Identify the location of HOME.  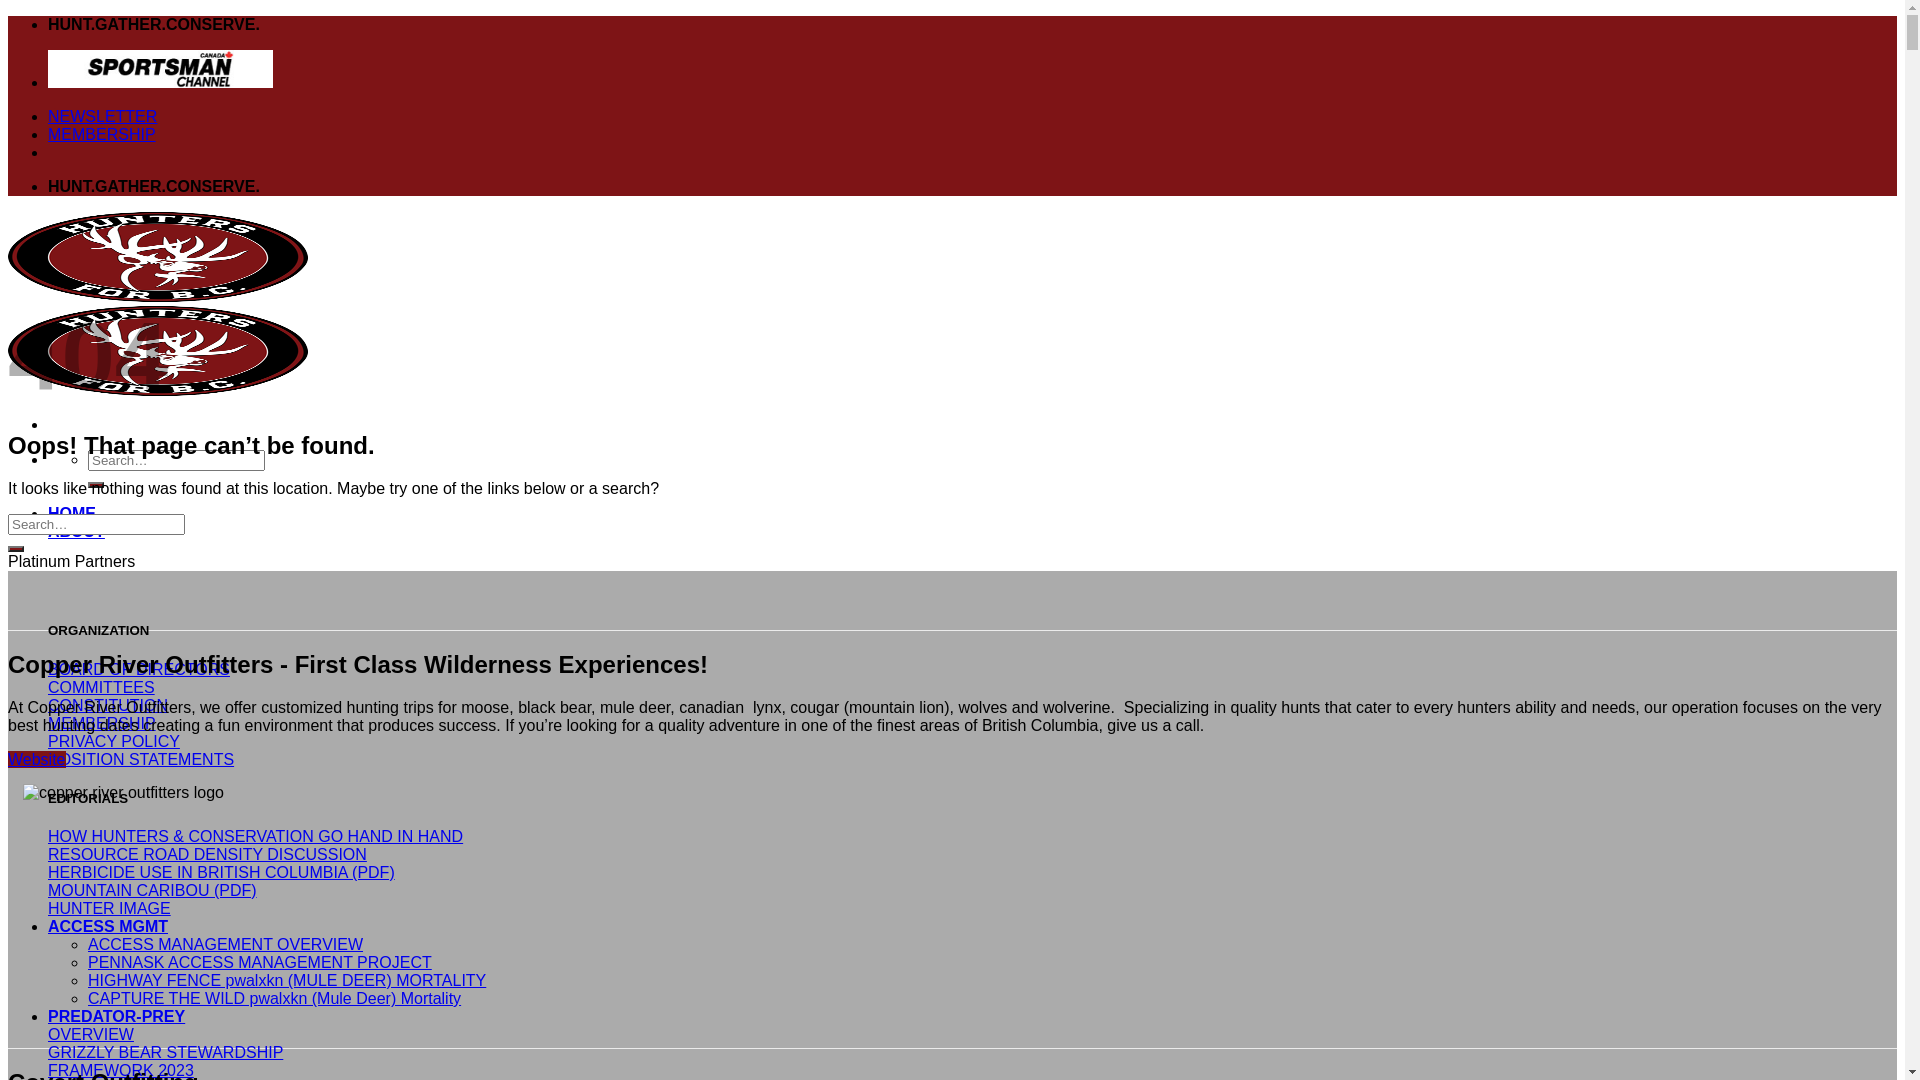
(72, 514).